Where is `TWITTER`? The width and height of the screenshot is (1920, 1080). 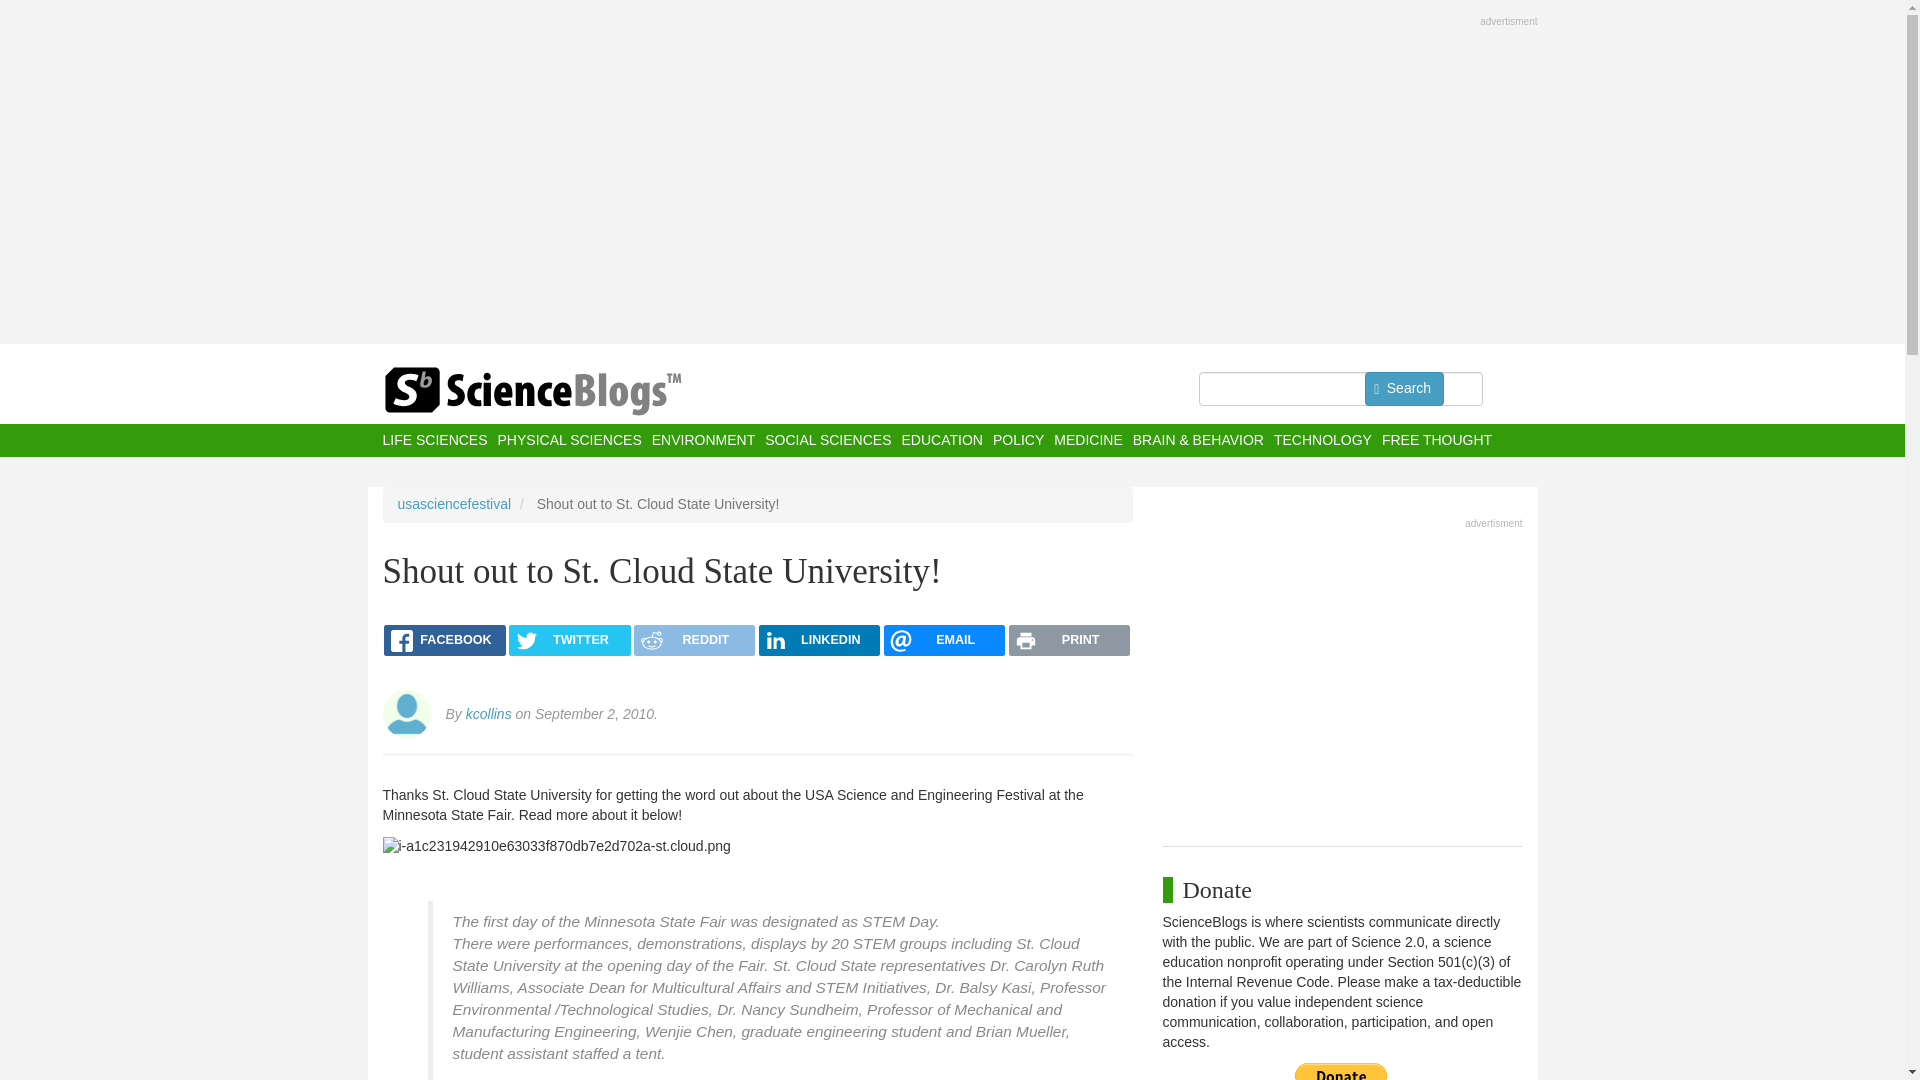 TWITTER is located at coordinates (568, 640).